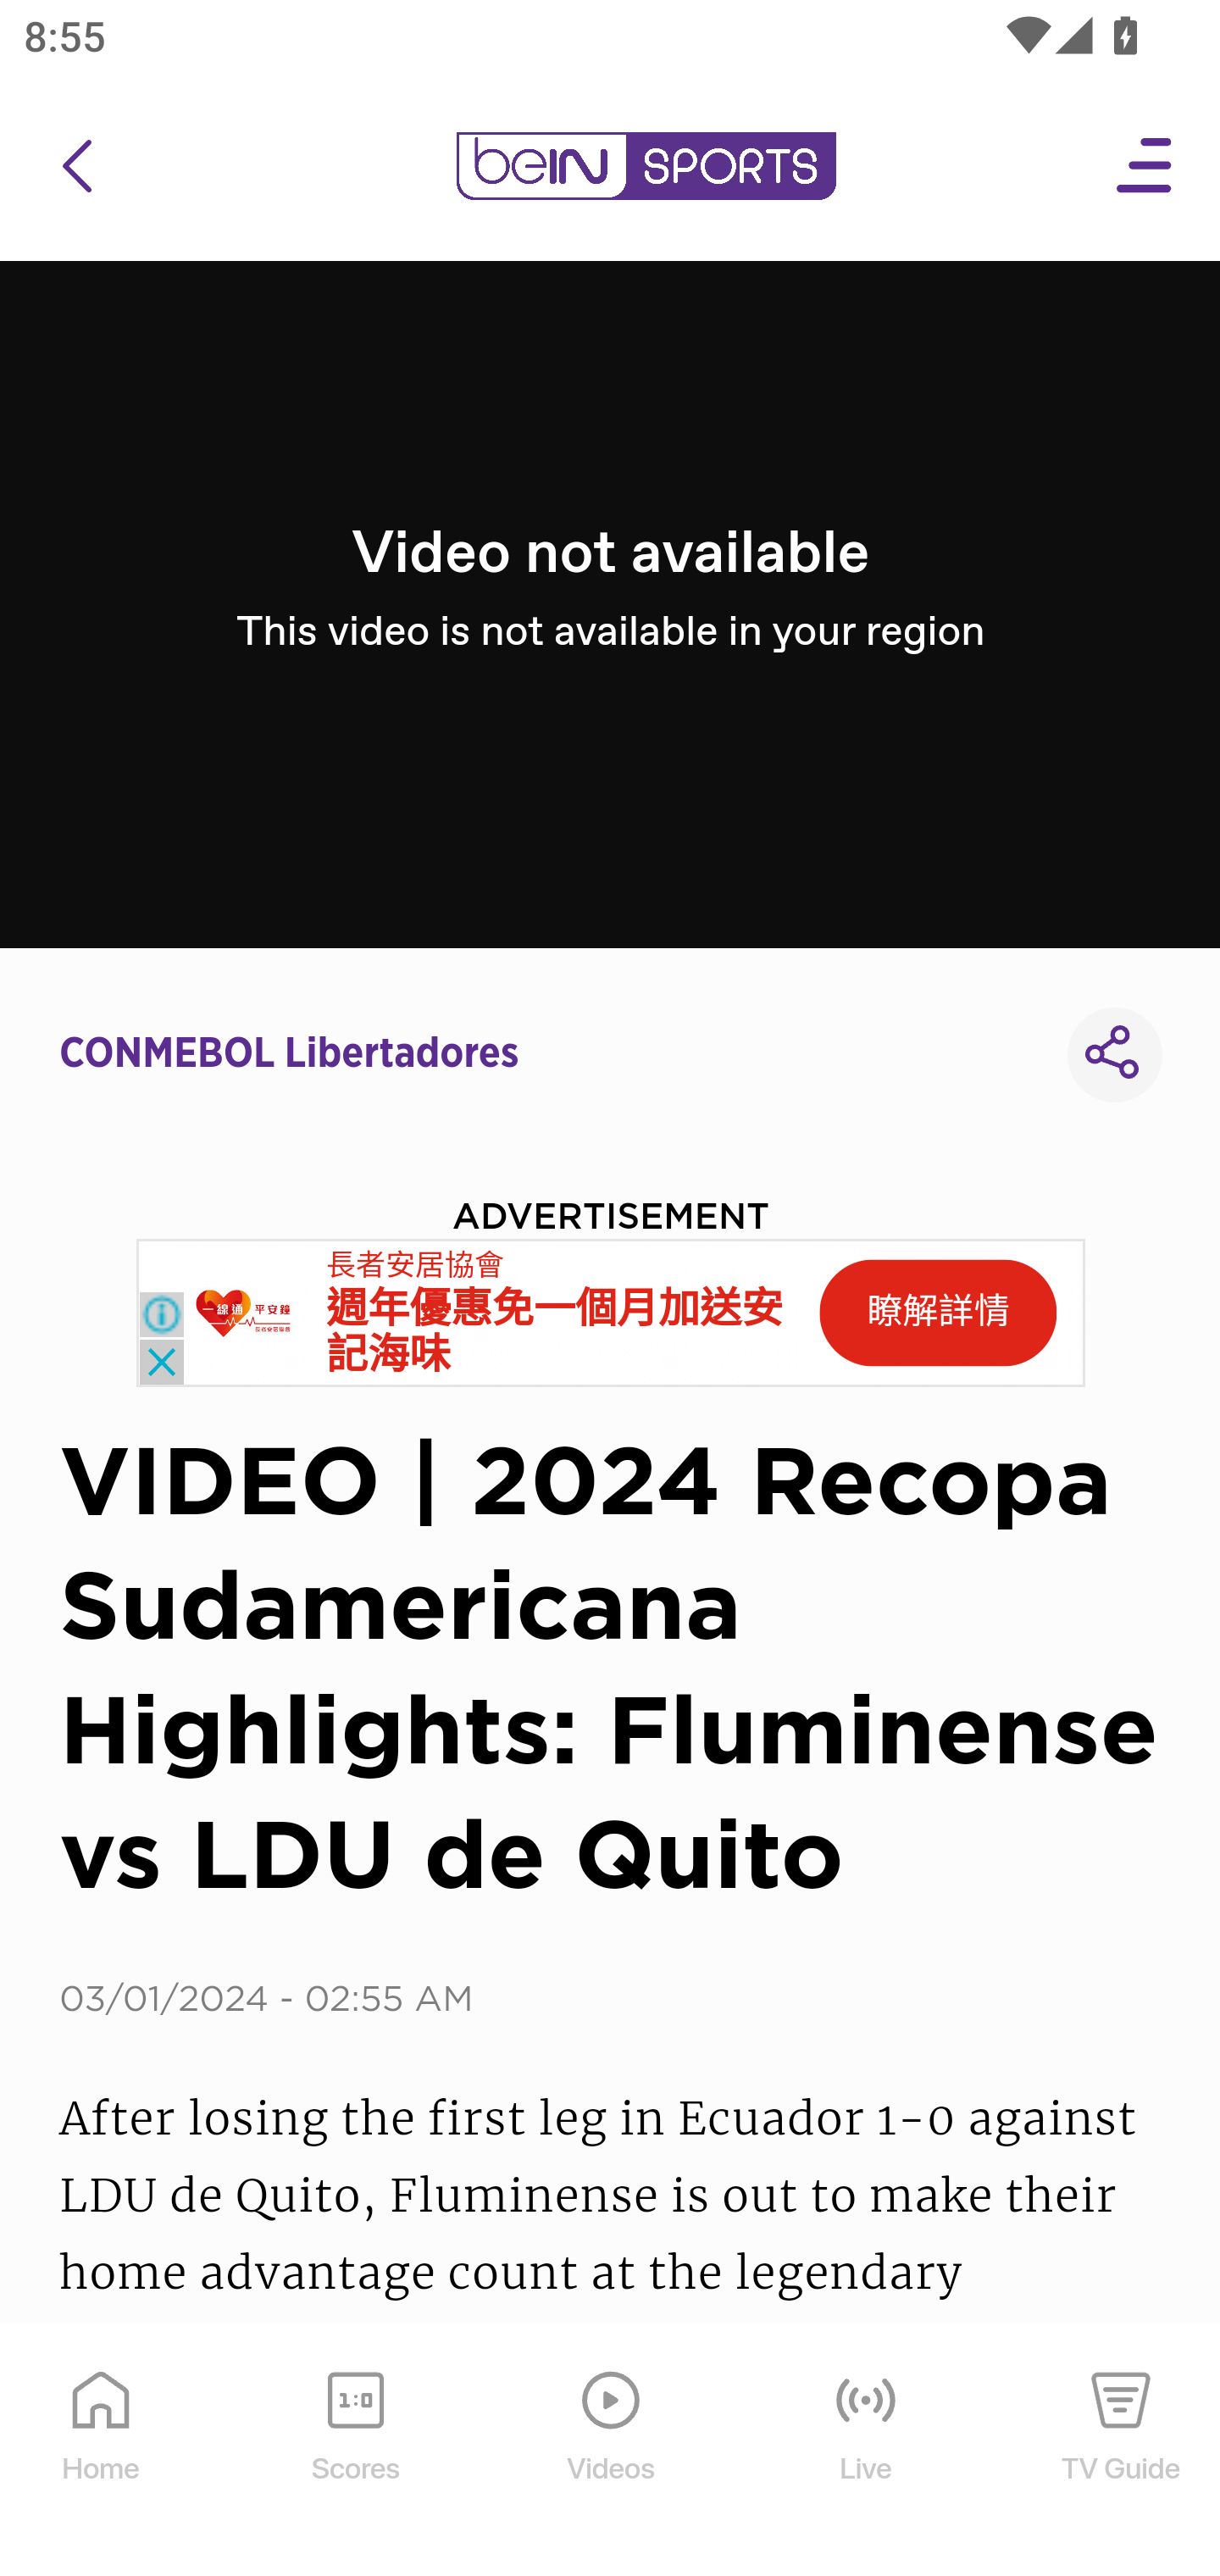 Image resolution: width=1220 pixels, height=2576 pixels. I want to click on TV Guide TV Guide Icon TV Guide, so click(1122, 2451).